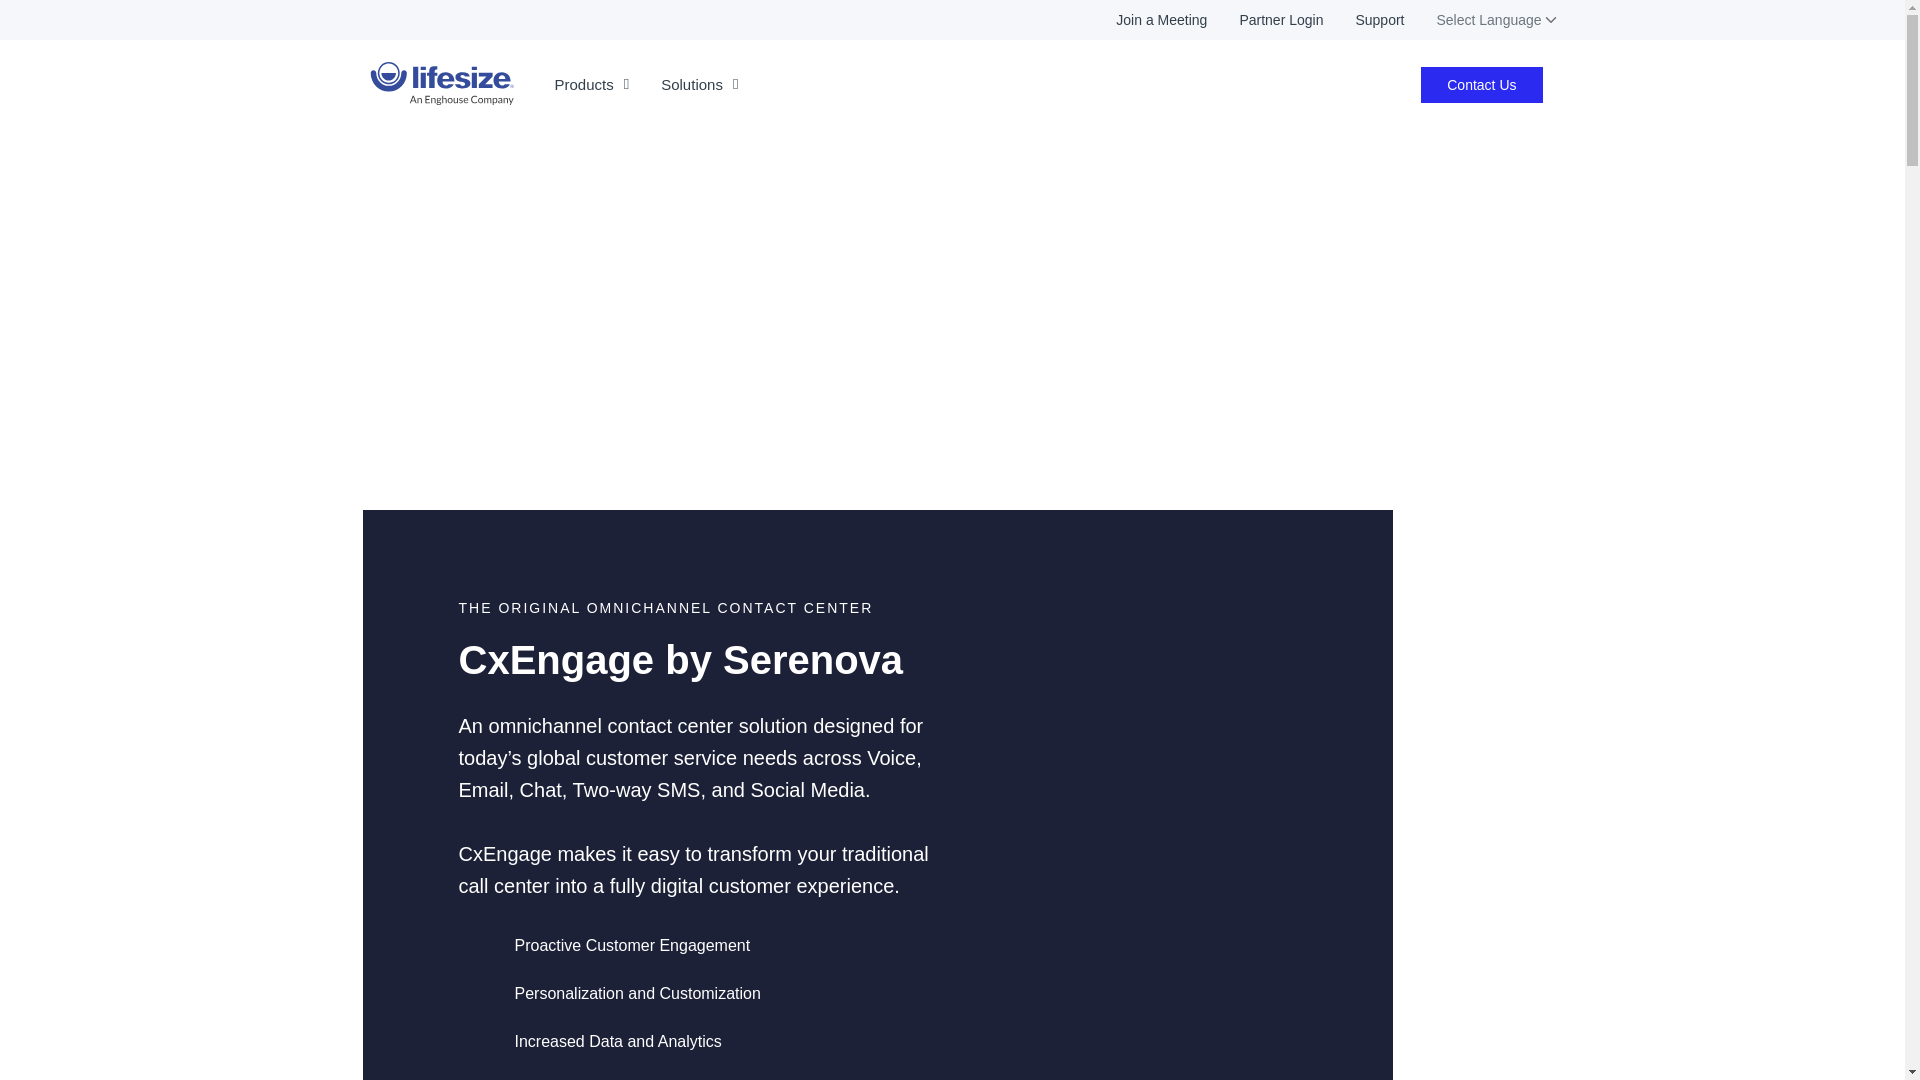 The image size is (1920, 1080). Describe the element at coordinates (591, 84) in the screenshot. I see `Products` at that location.